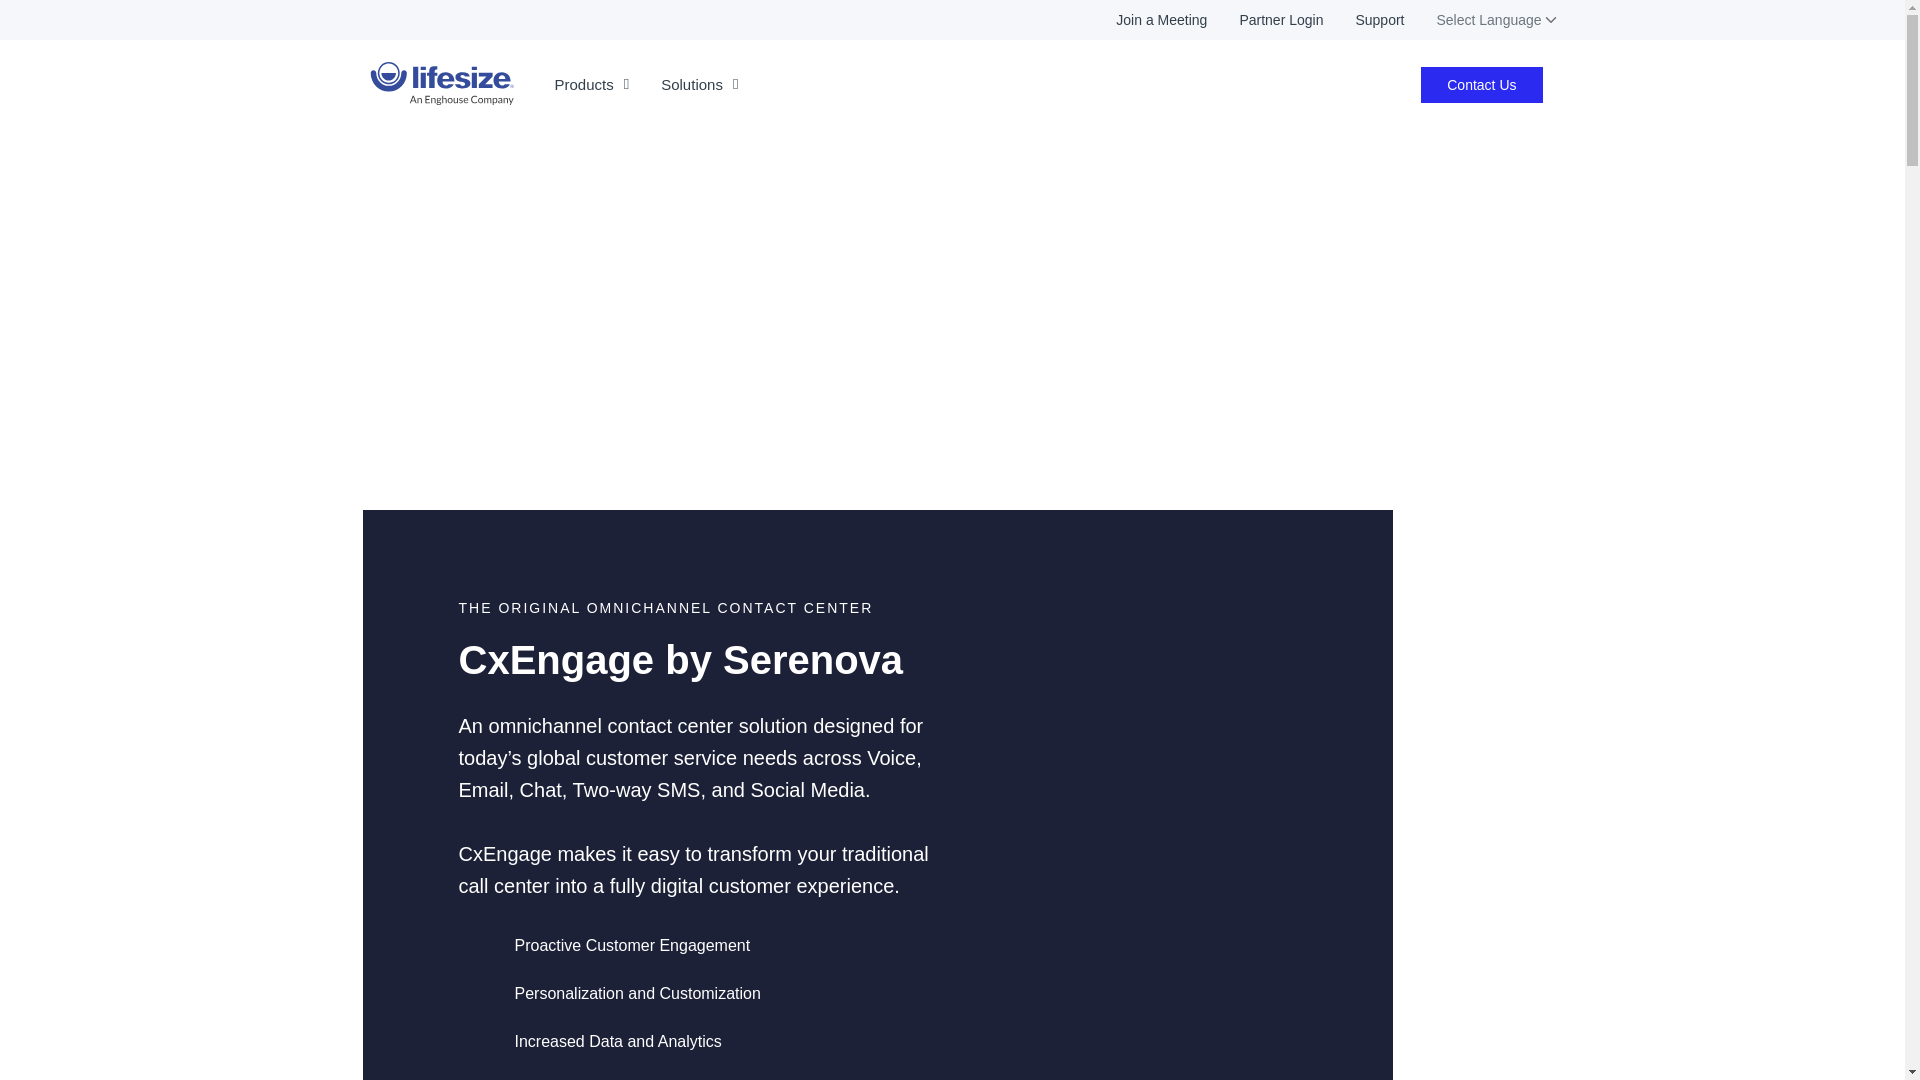 The image size is (1920, 1080). Describe the element at coordinates (591, 84) in the screenshot. I see `Products` at that location.